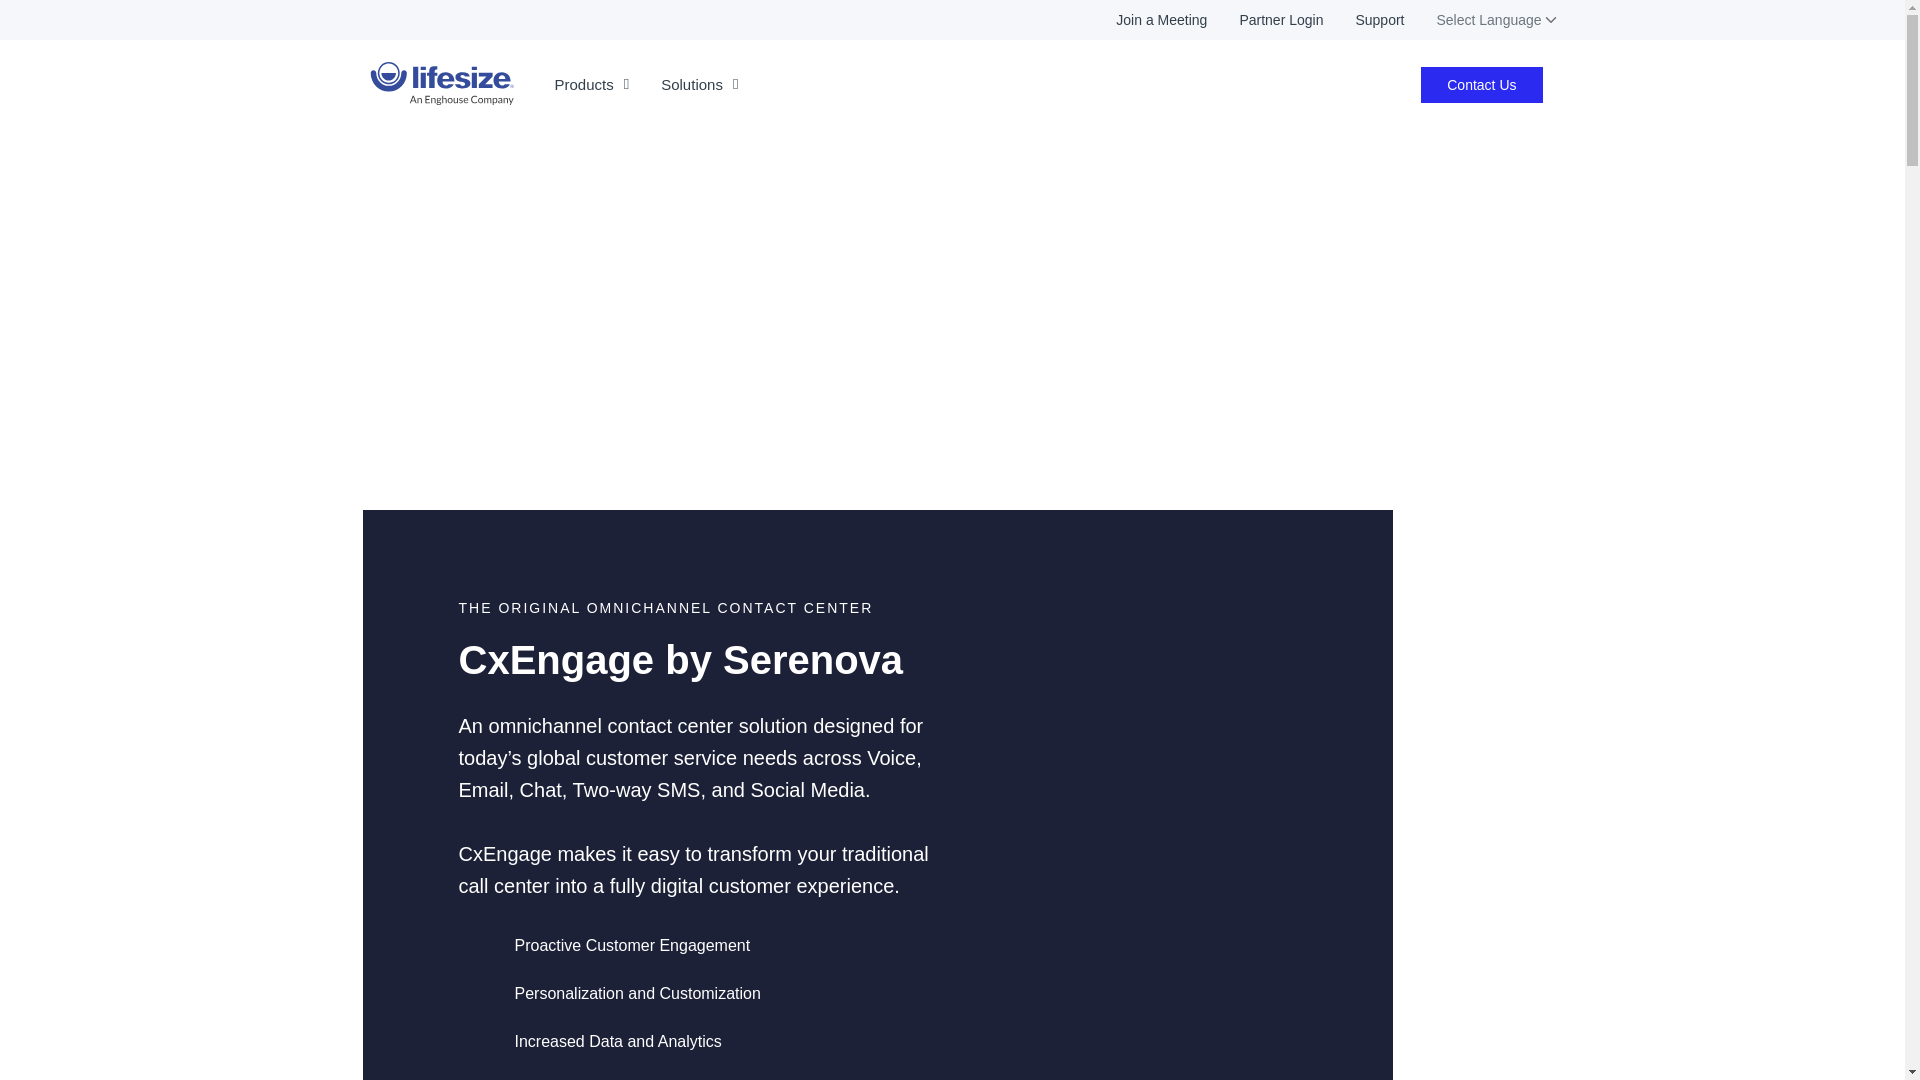 The image size is (1920, 1080). Describe the element at coordinates (591, 84) in the screenshot. I see `Products` at that location.